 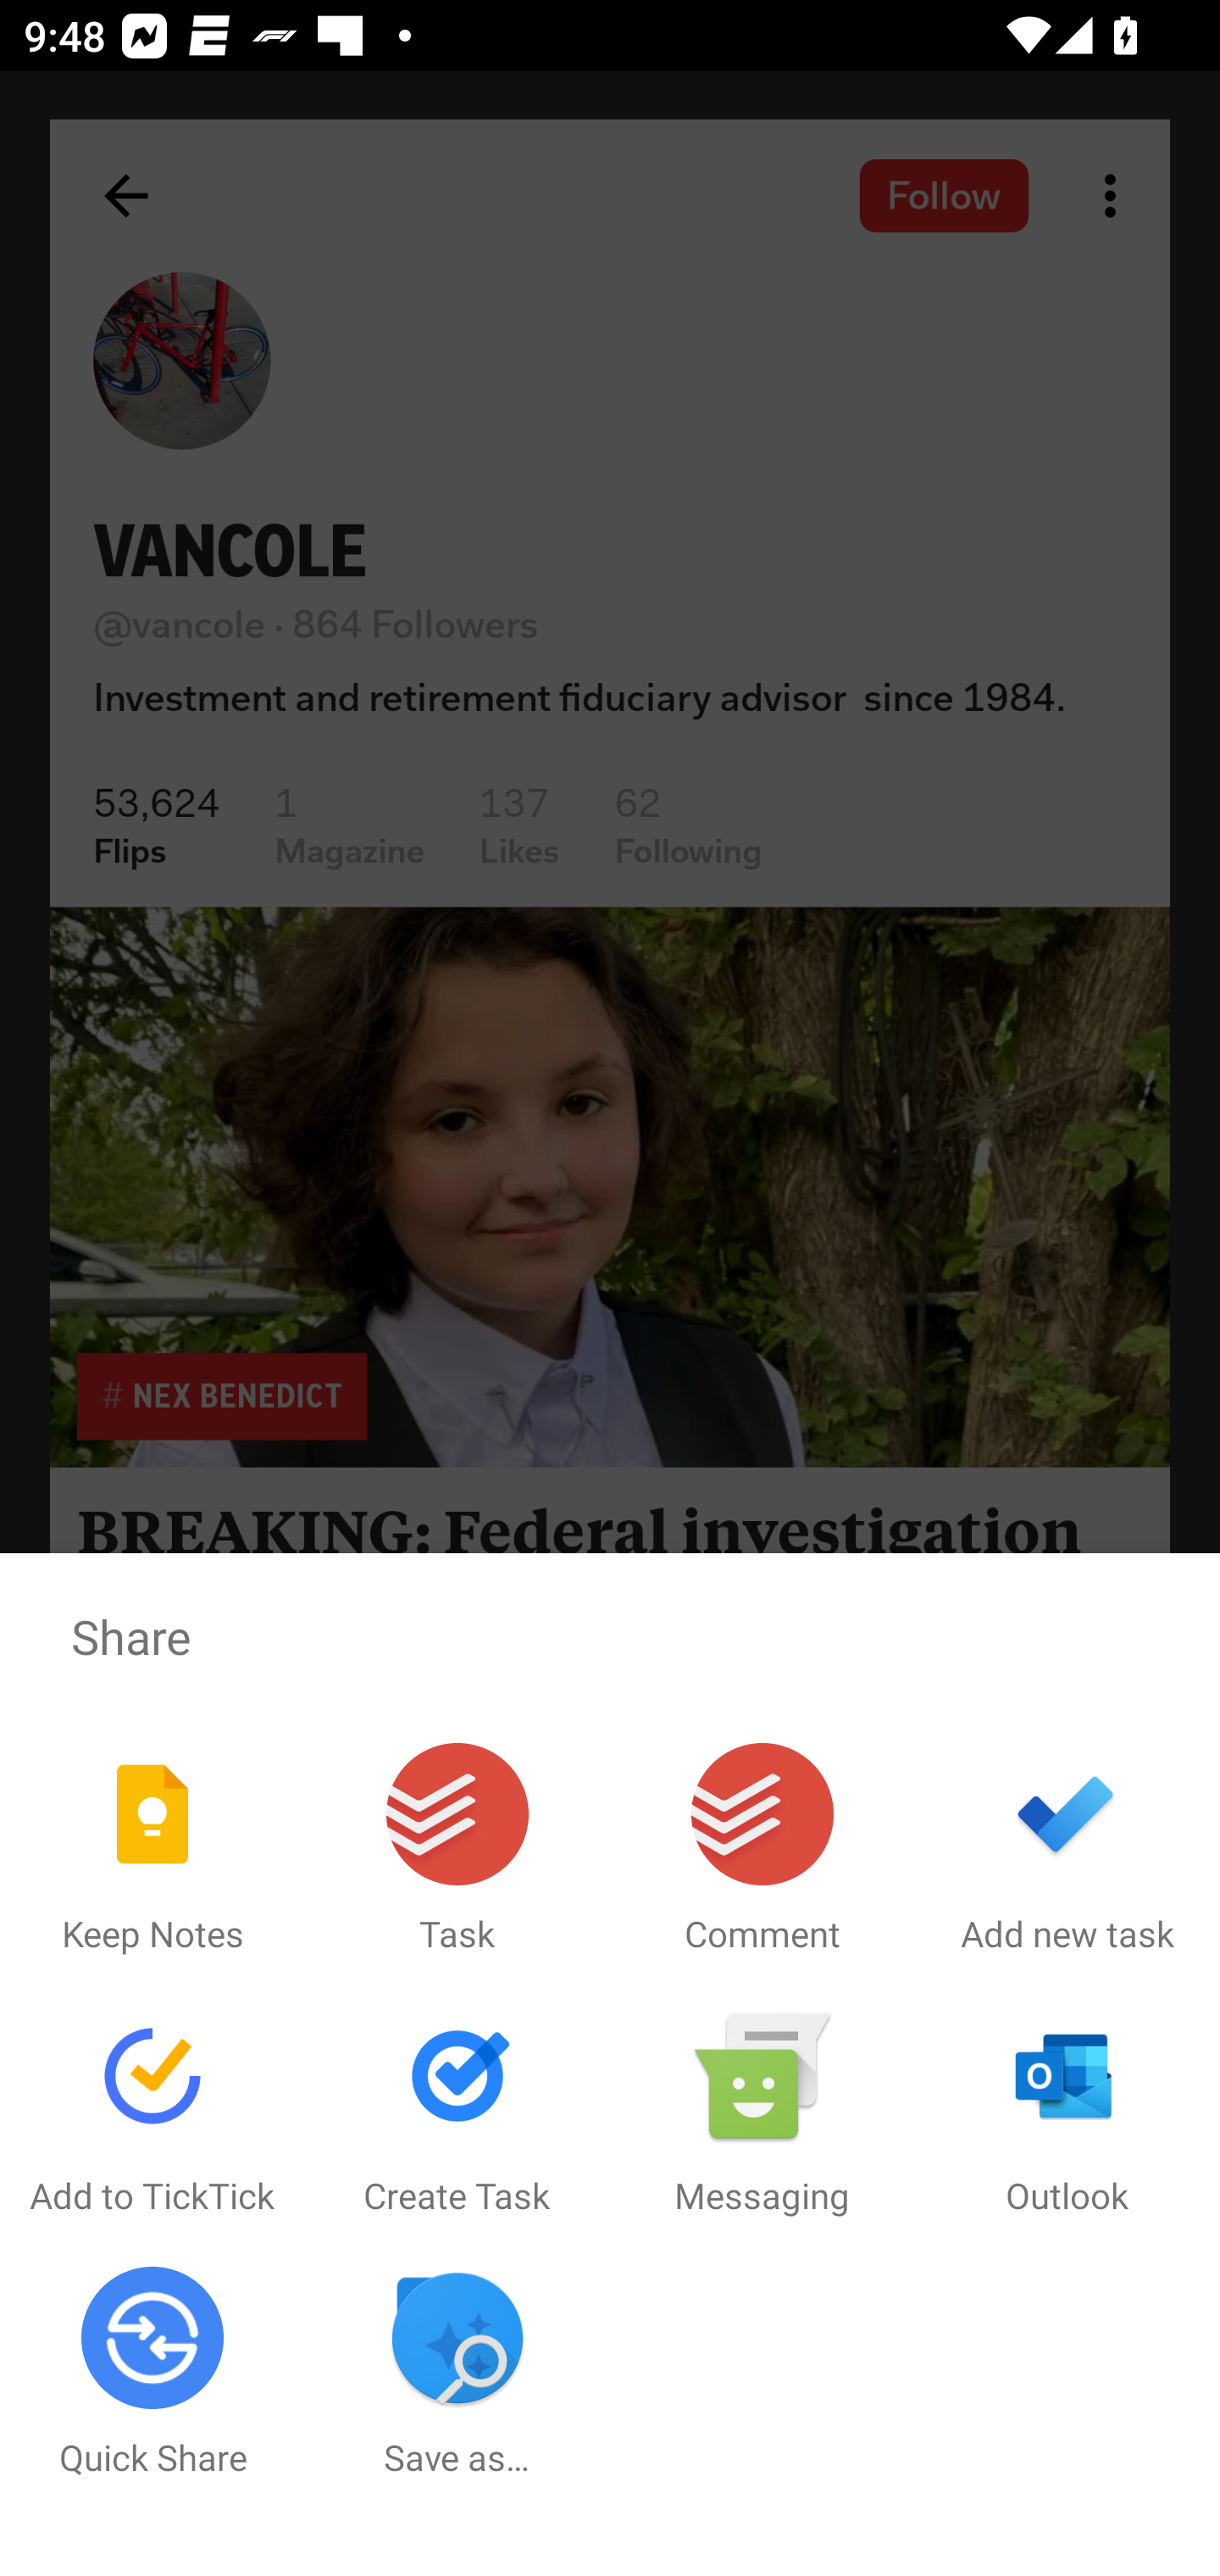 What do you see at coordinates (457, 2373) in the screenshot?
I see `Save as…` at bounding box center [457, 2373].